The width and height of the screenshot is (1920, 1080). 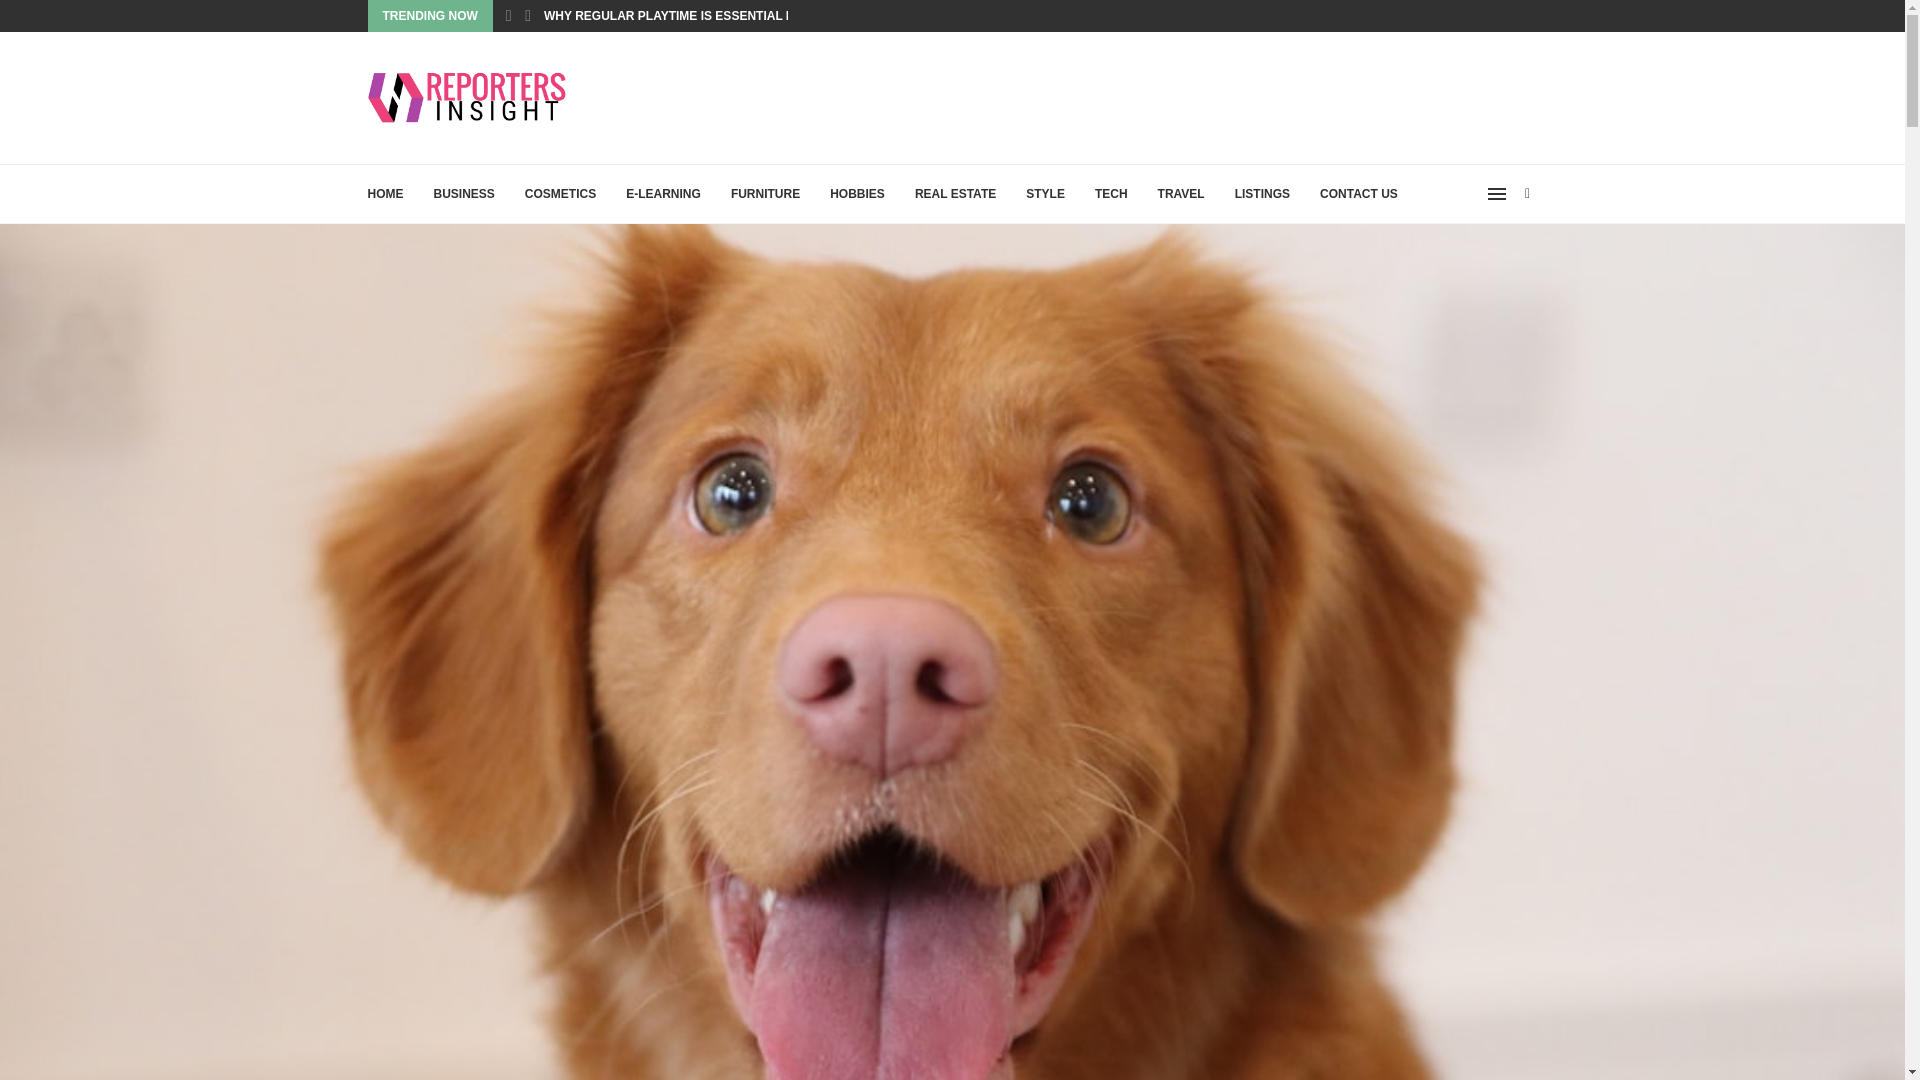 I want to click on E-LEARNING, so click(x=662, y=194).